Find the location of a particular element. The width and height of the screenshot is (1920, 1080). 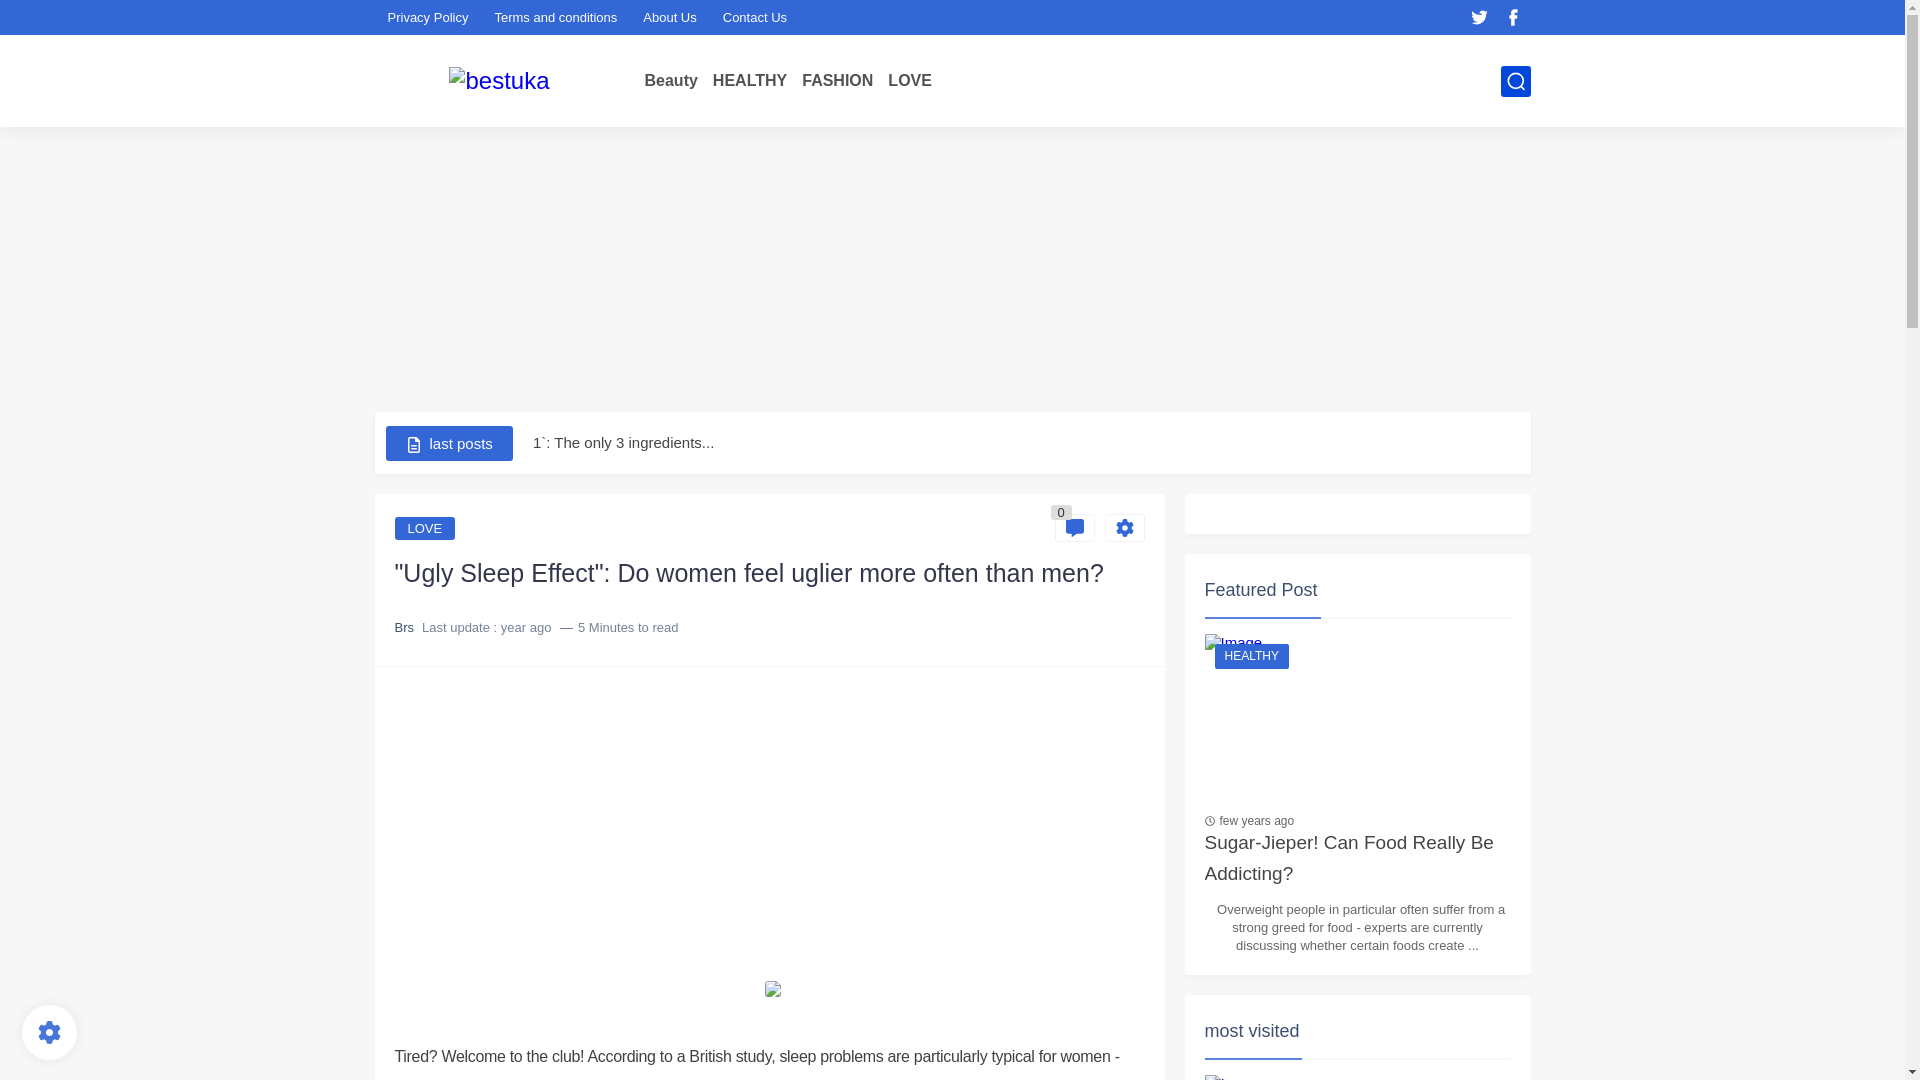

HEALTHY is located at coordinates (750, 80).